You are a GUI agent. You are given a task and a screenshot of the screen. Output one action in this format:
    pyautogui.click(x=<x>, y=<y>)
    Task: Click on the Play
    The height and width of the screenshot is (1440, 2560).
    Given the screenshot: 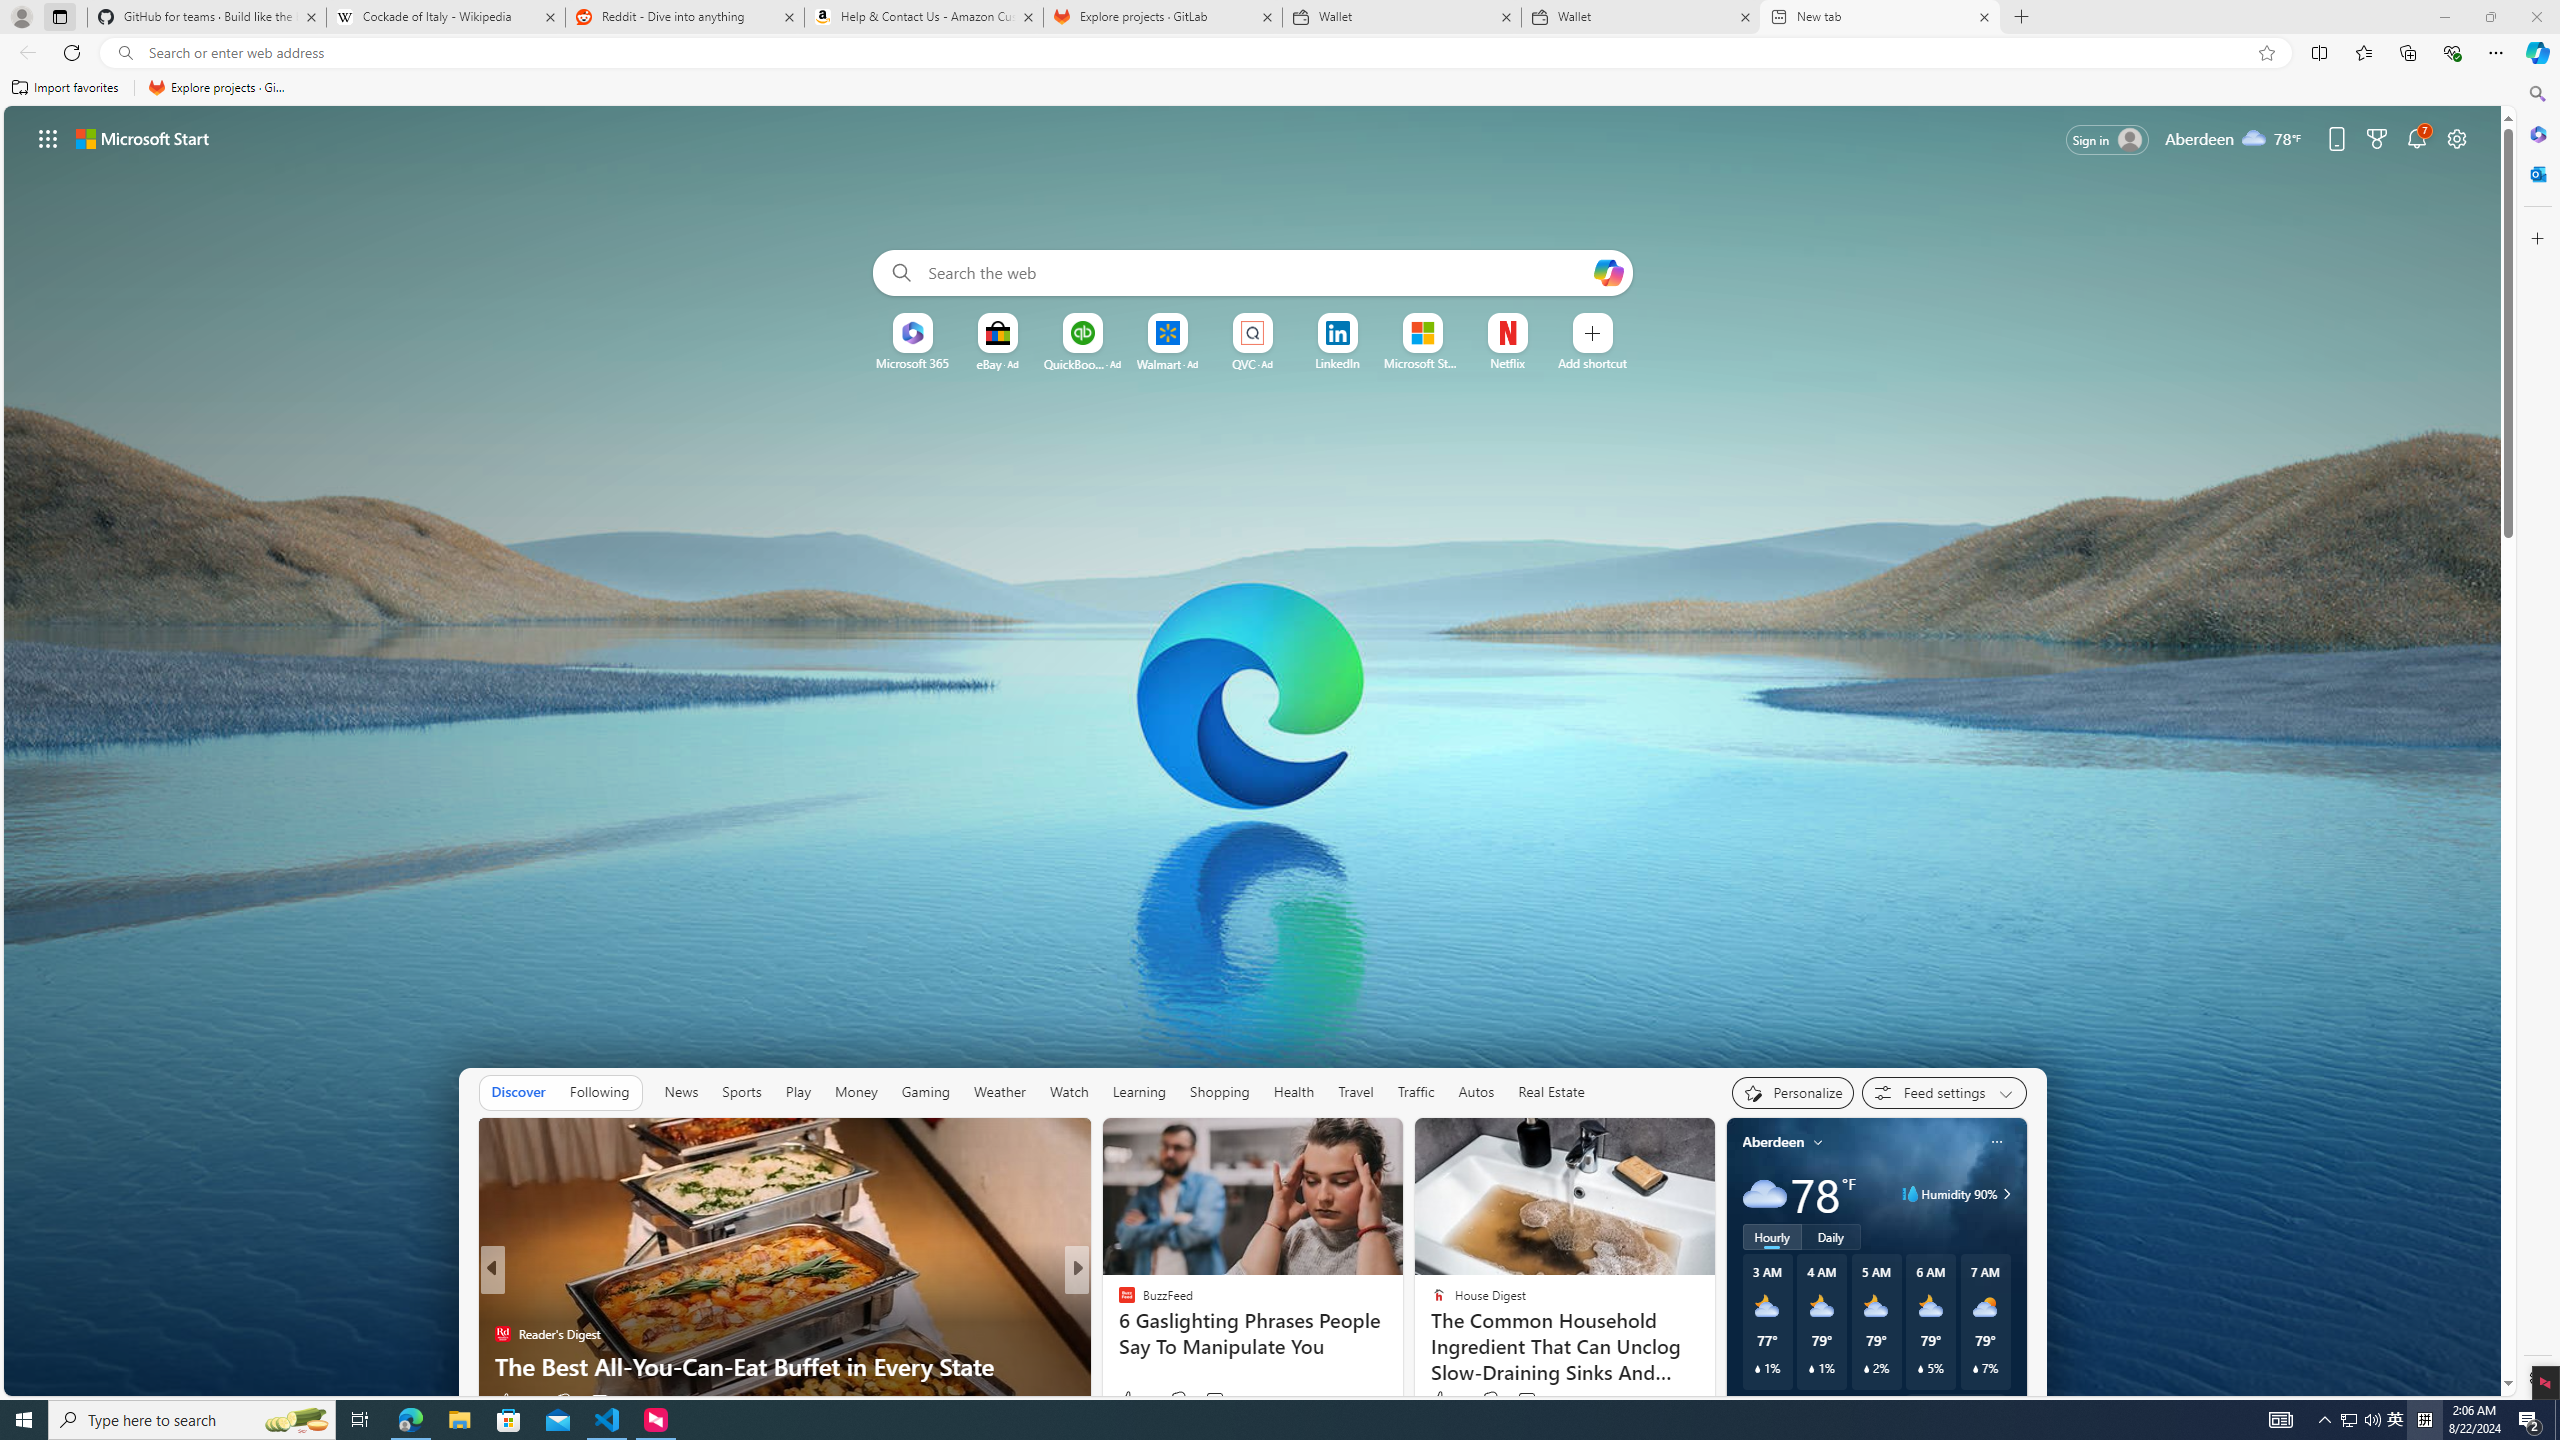 What is the action you would take?
    pyautogui.click(x=797, y=1092)
    